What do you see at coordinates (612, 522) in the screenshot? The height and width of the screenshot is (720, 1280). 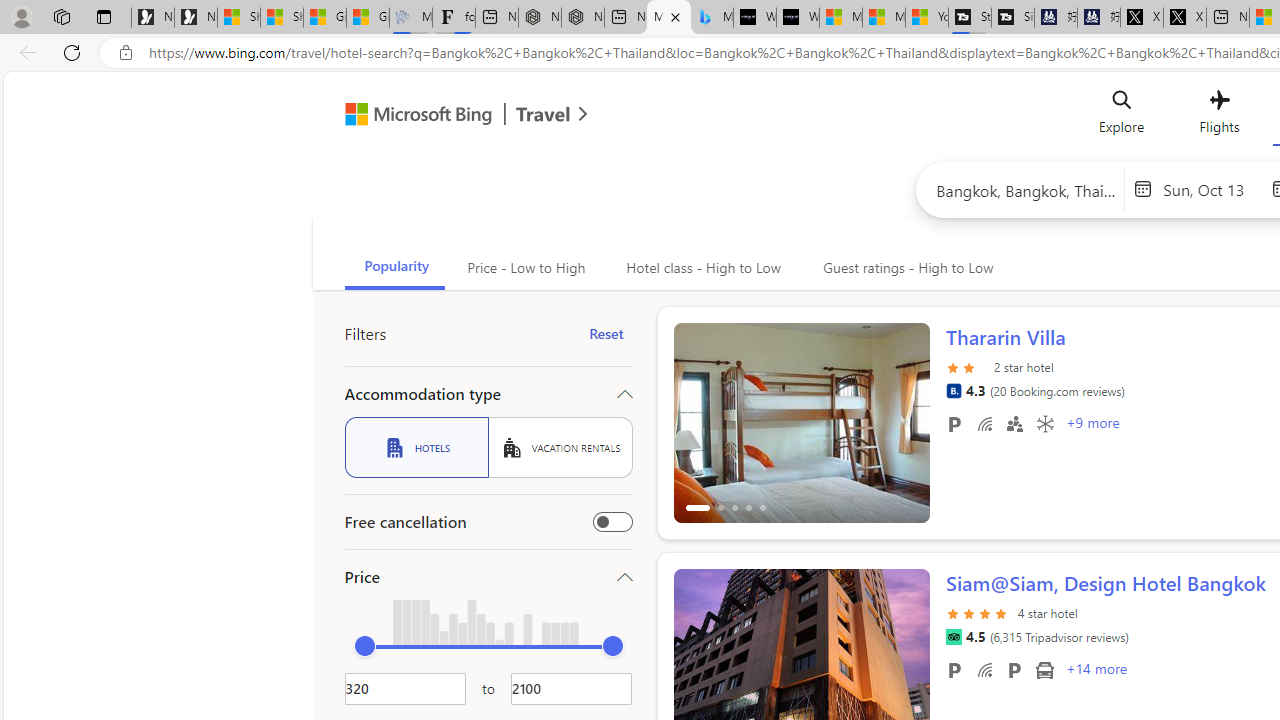 I see `Free cancellation` at bounding box center [612, 522].